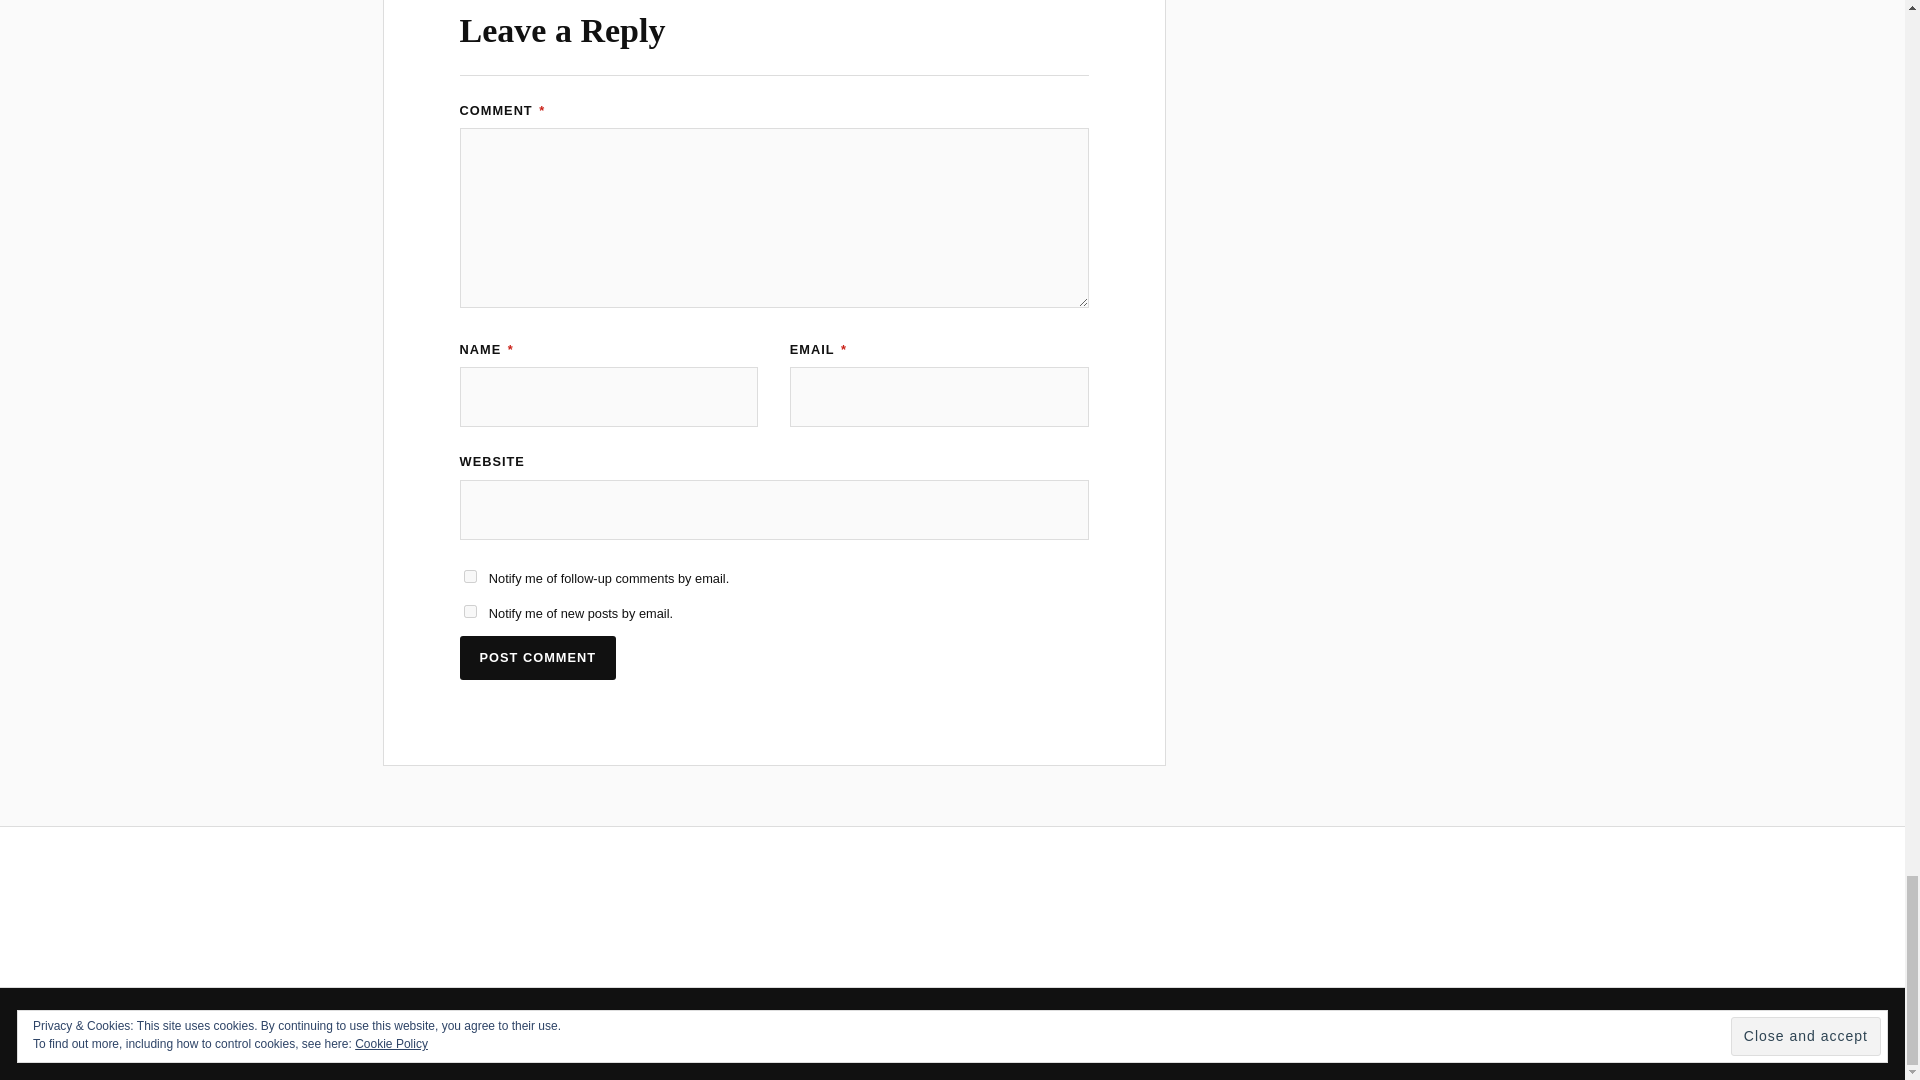 The height and width of the screenshot is (1080, 1920). Describe the element at coordinates (892, 1033) in the screenshot. I see `WORDPRESS` at that location.